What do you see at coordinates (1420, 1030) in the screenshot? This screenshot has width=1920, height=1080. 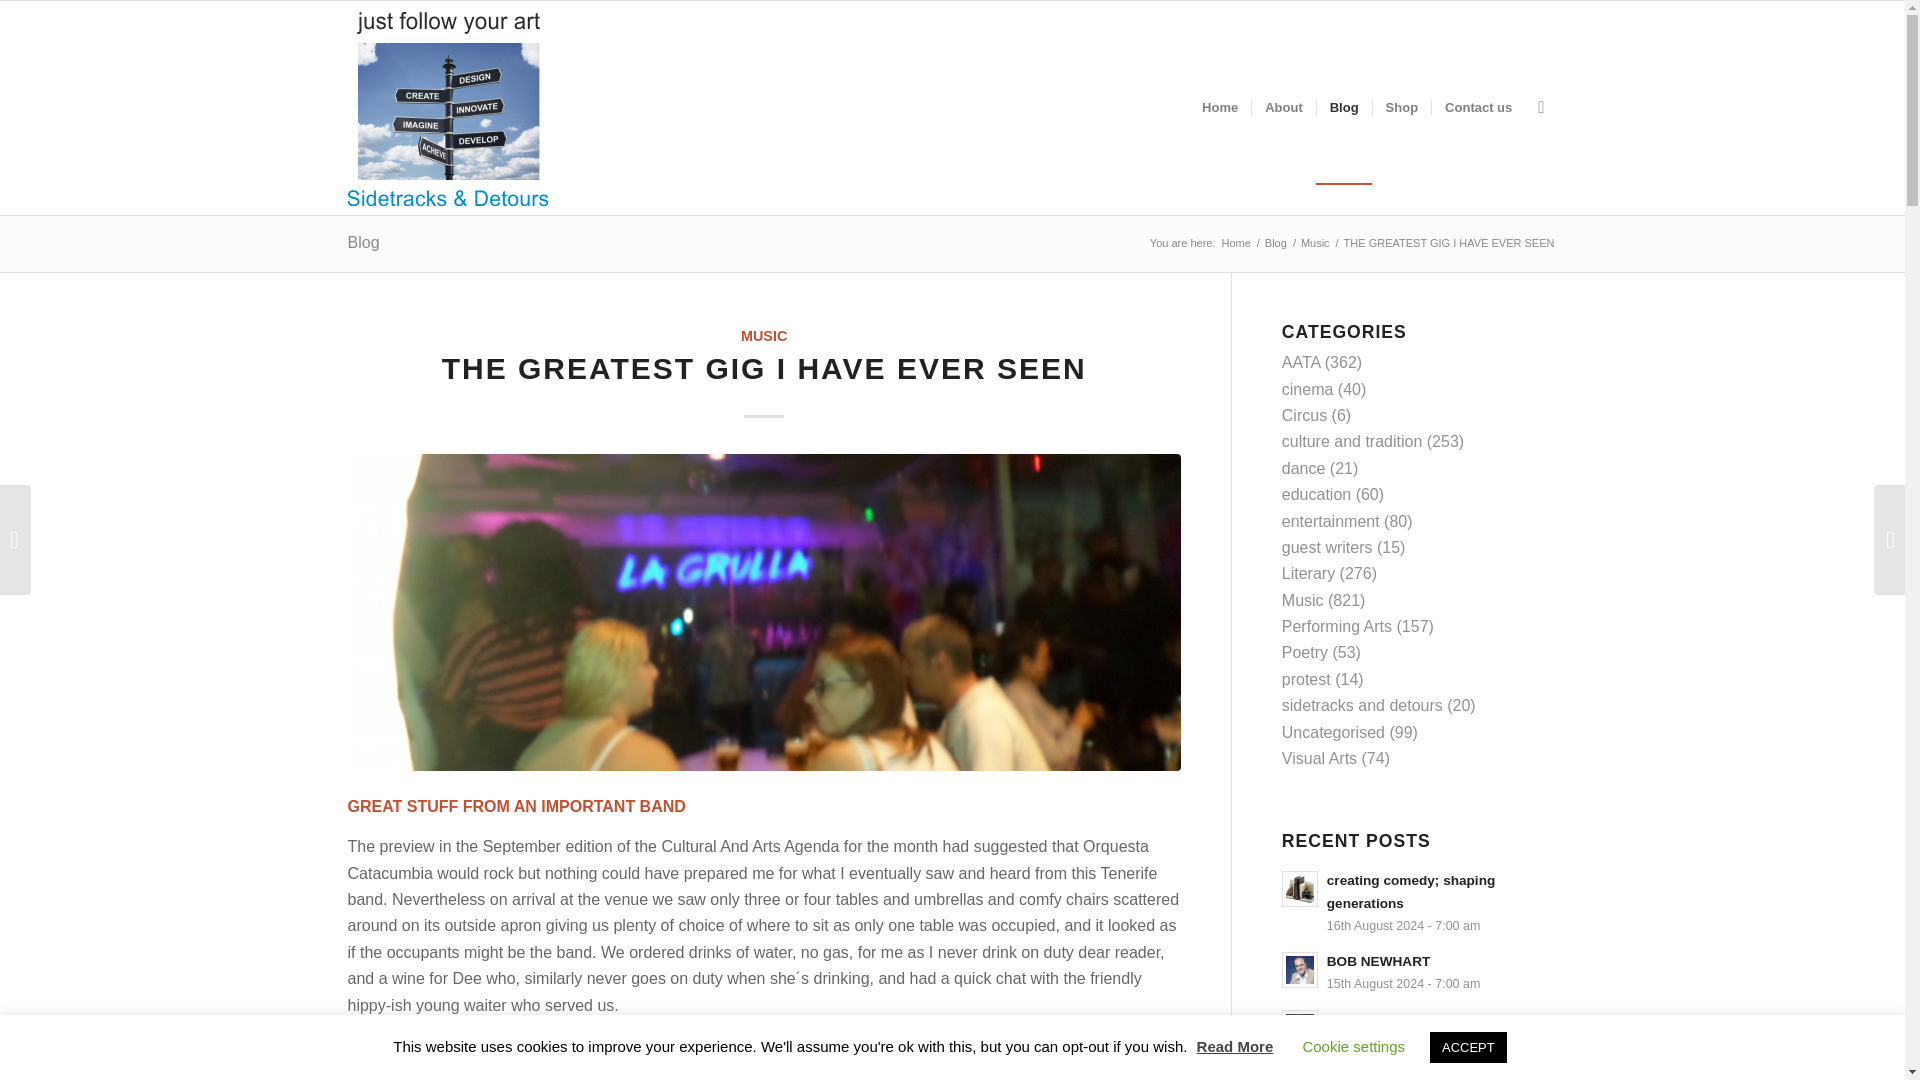 I see `JAZZ JUNCTION` at bounding box center [1420, 1030].